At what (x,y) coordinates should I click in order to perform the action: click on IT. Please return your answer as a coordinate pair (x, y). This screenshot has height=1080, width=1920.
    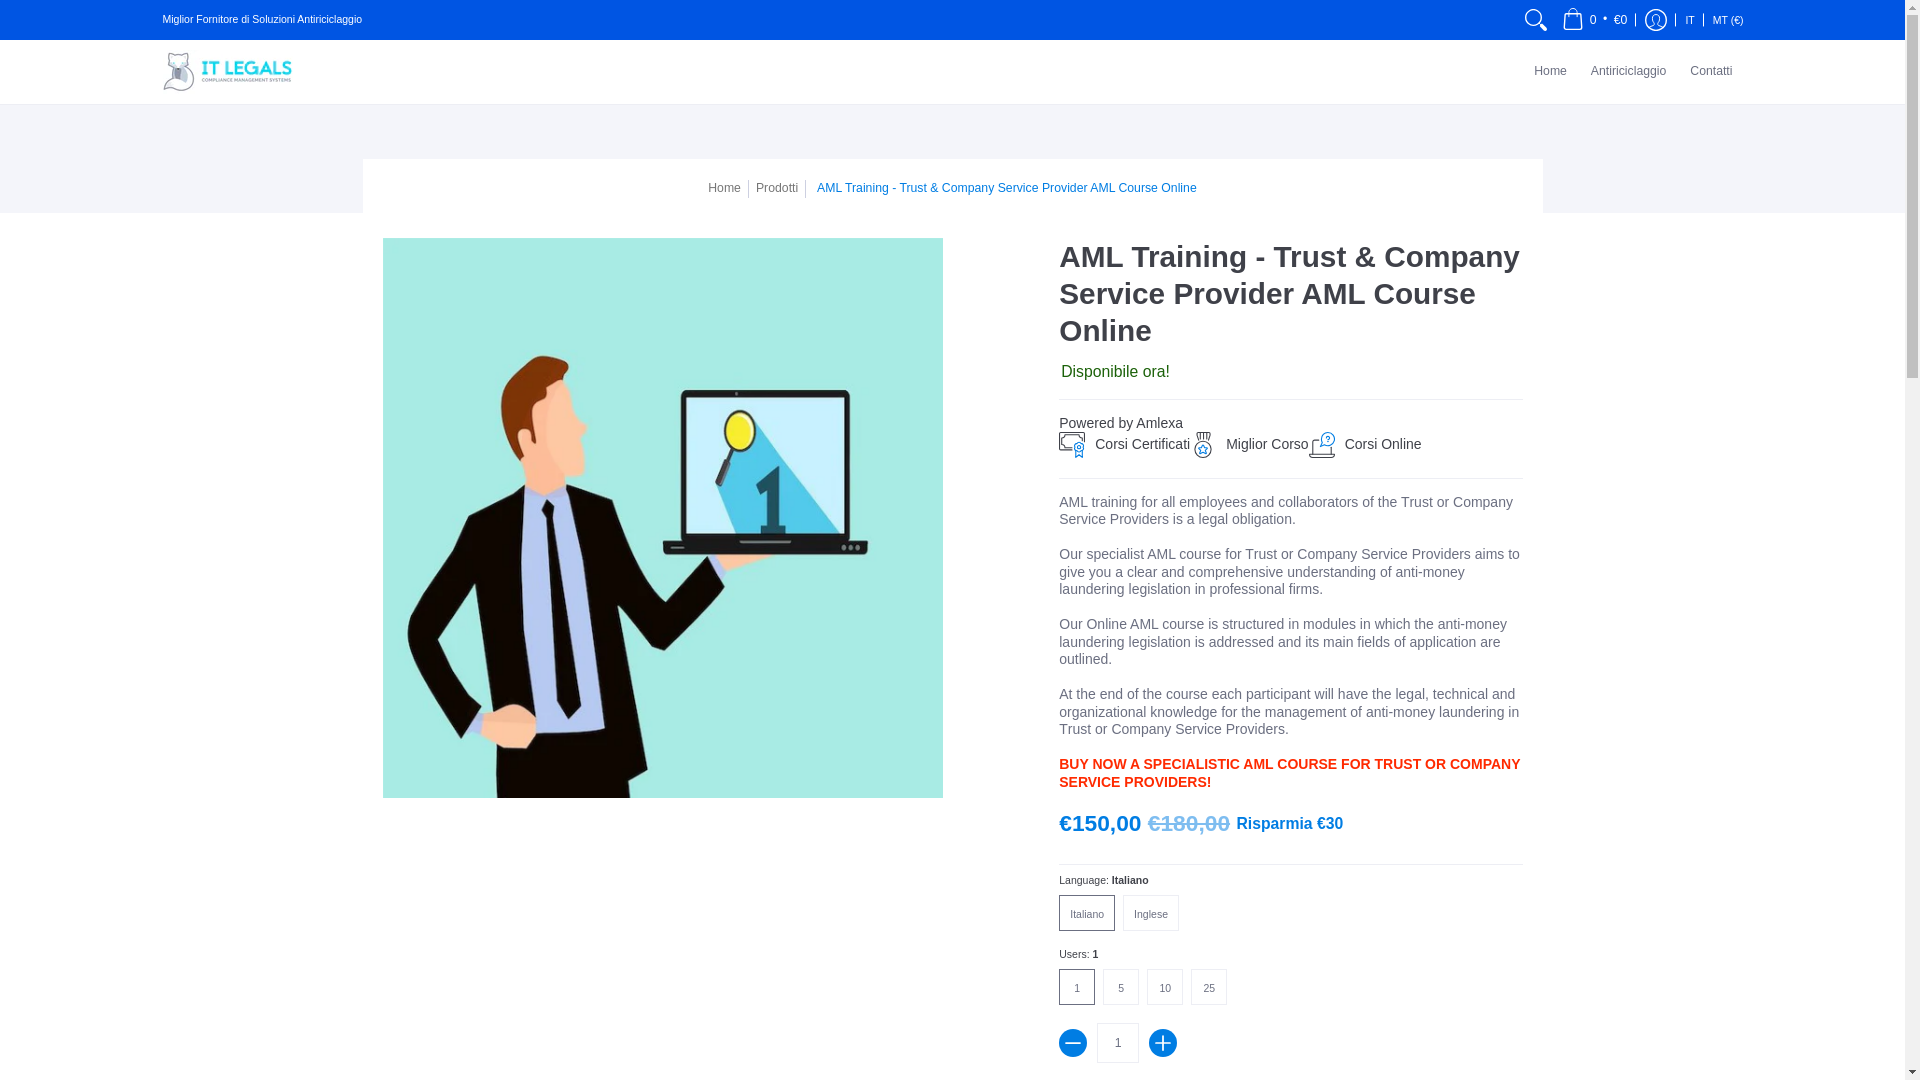
    Looking at the image, I should click on (1690, 20).